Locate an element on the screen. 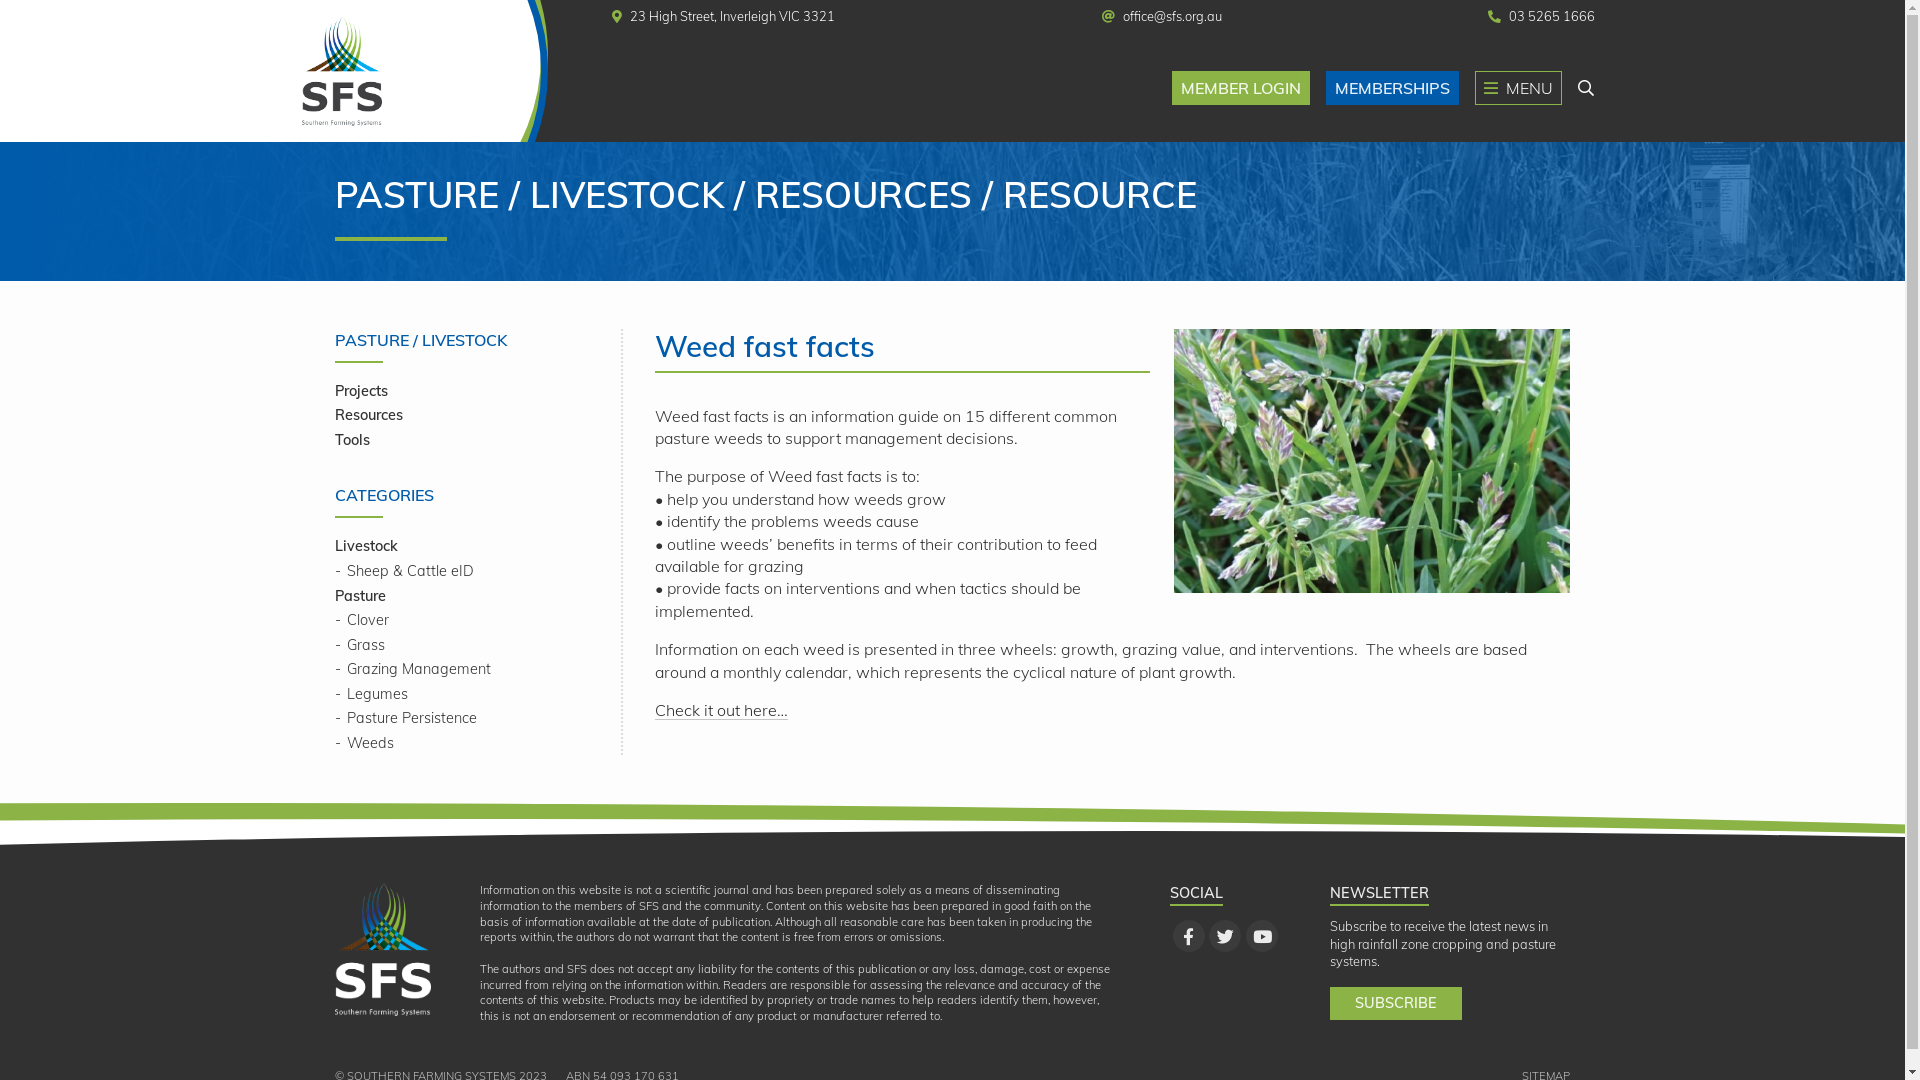  Southern Farming Systems is located at coordinates (413, 71).